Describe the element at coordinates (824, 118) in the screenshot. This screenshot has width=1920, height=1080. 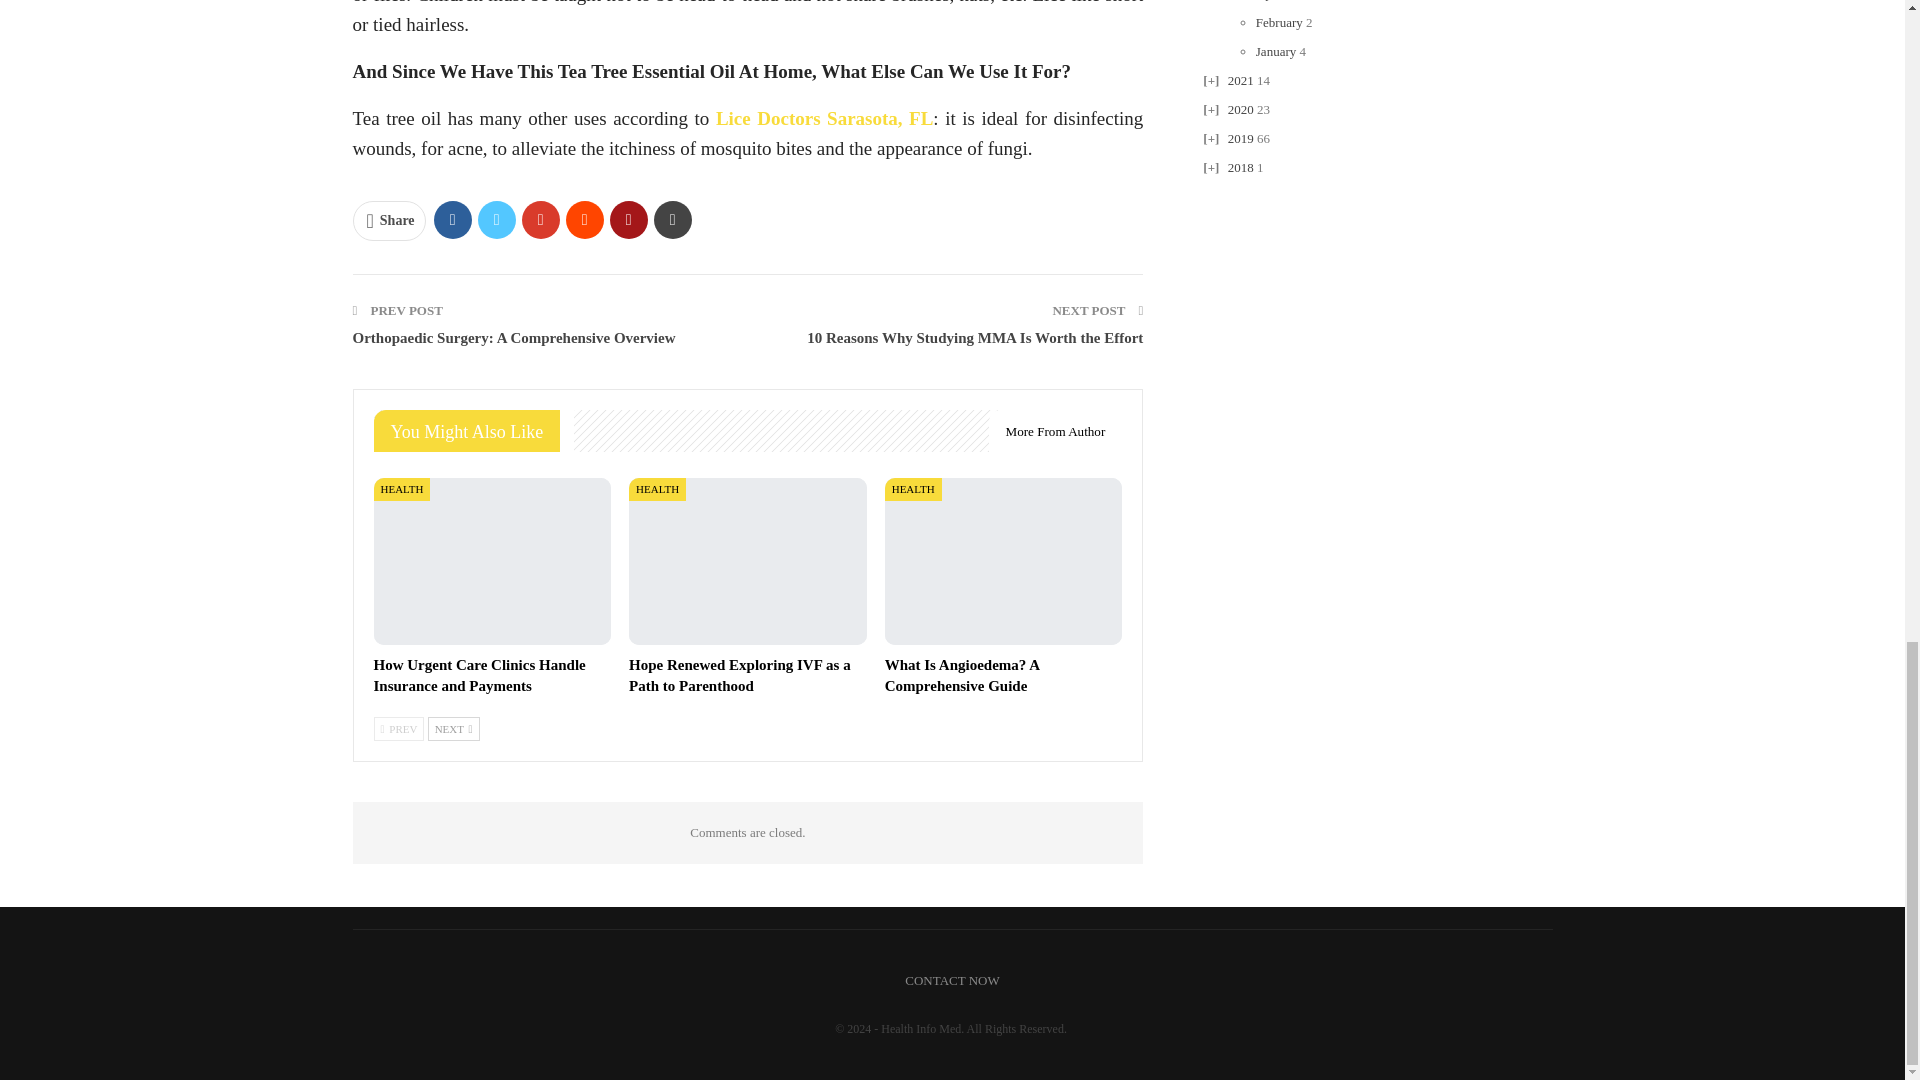
I see `Lice Doctors Sarasota, FL` at that location.